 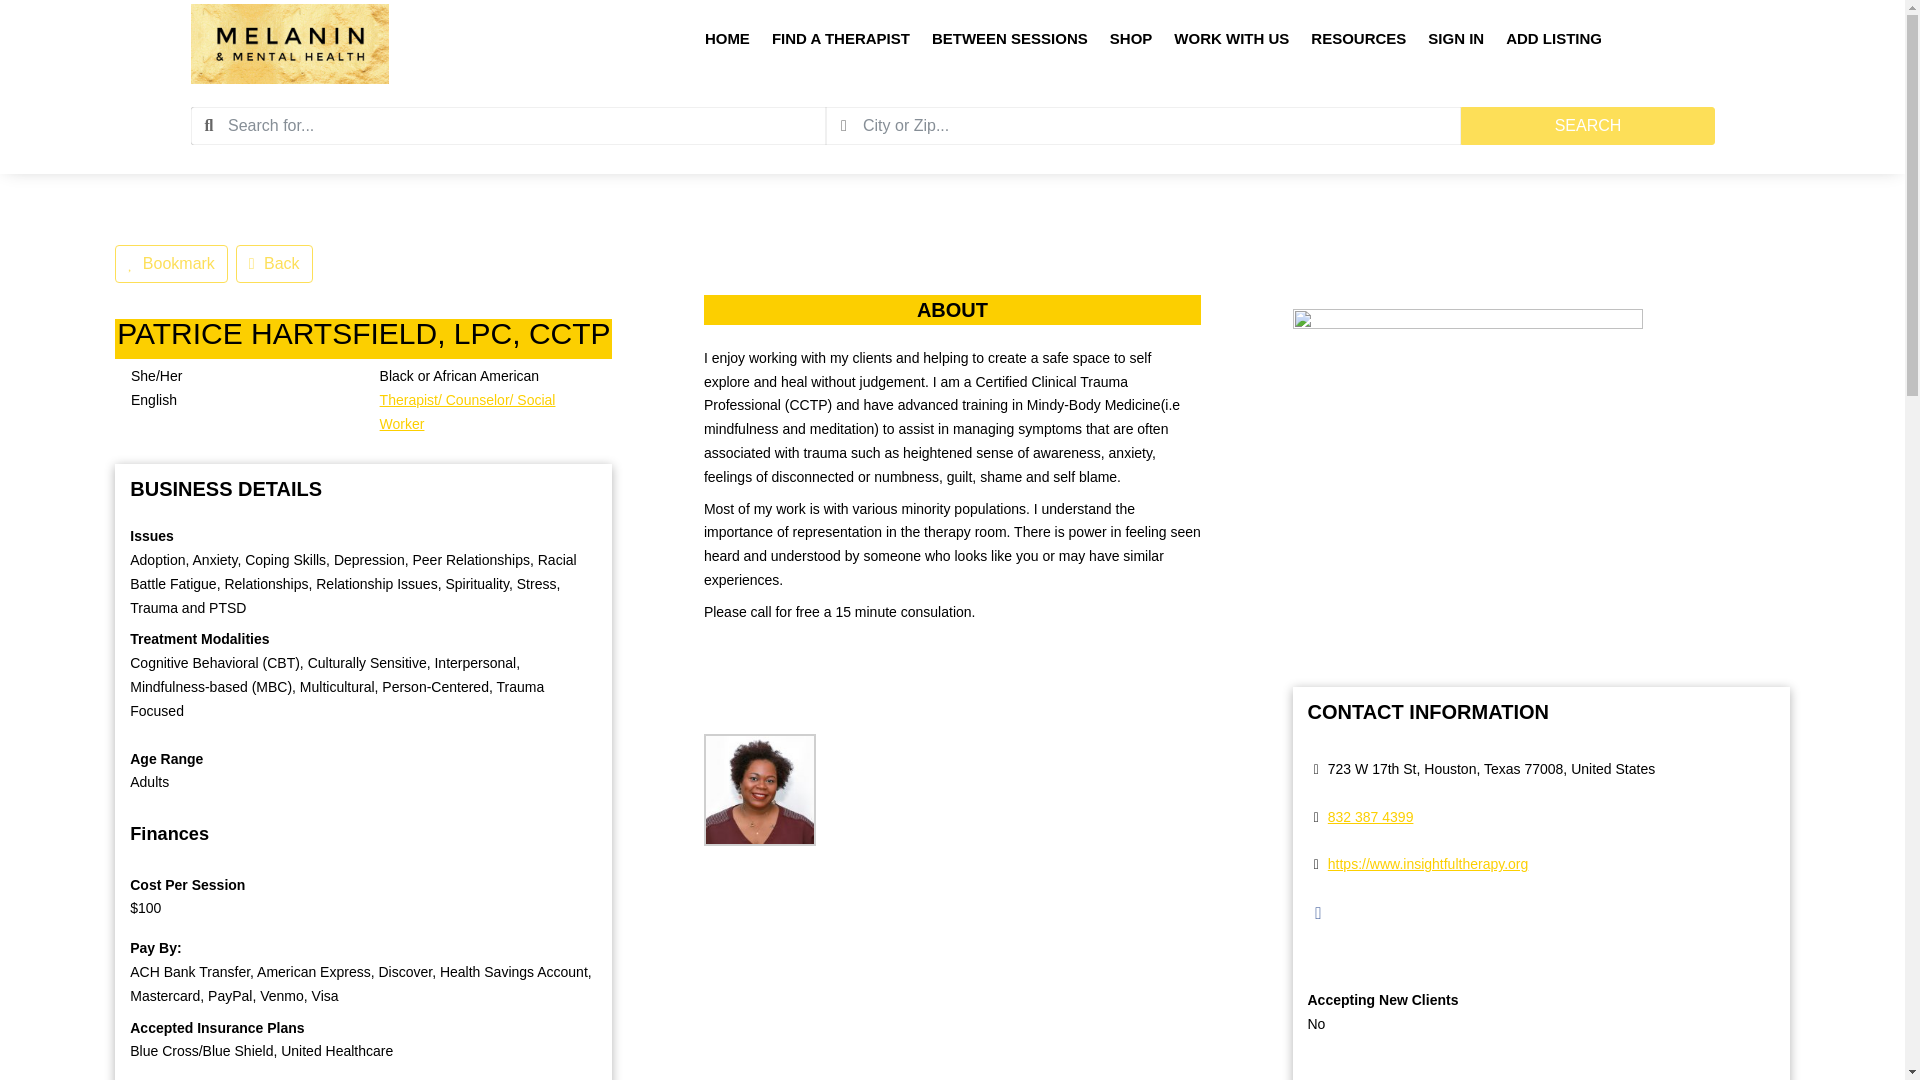 What do you see at coordinates (1131, 43) in the screenshot?
I see `SHOP` at bounding box center [1131, 43].